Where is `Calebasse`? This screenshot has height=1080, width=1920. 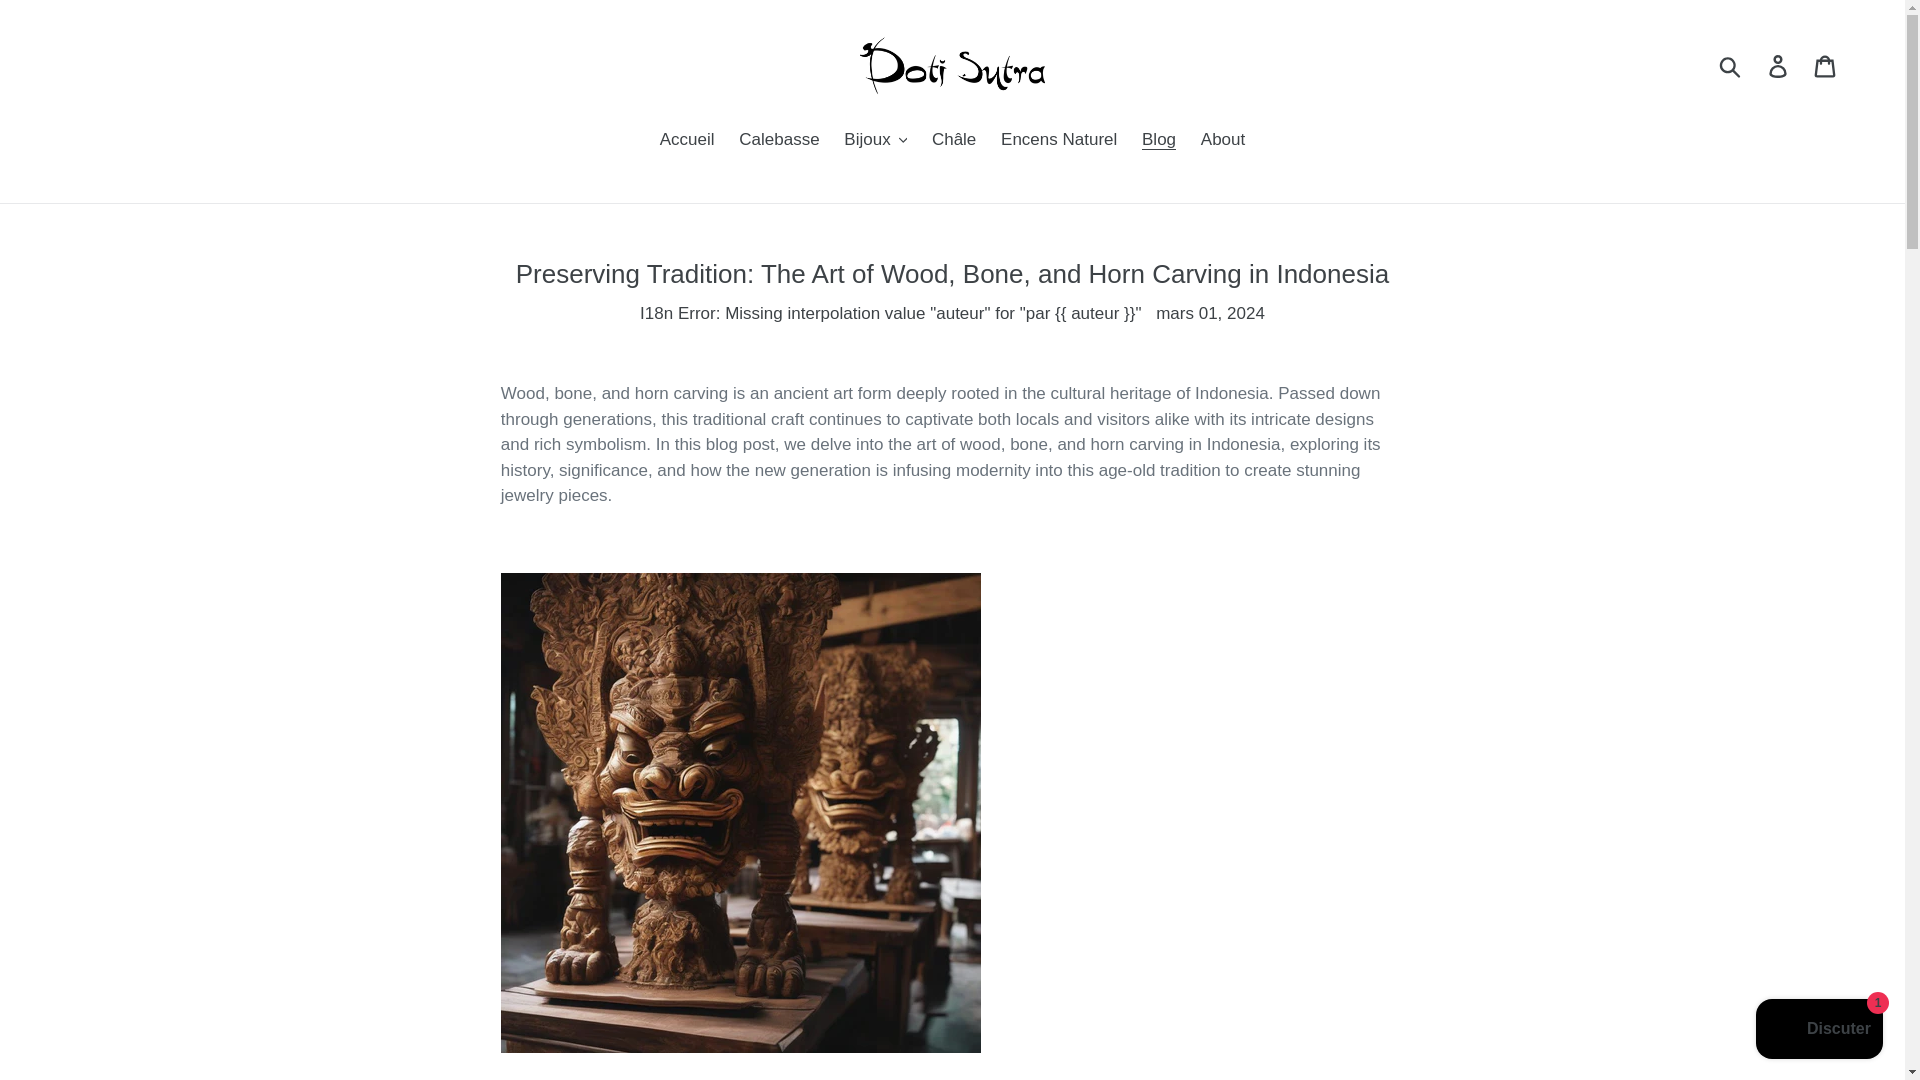 Calebasse is located at coordinates (779, 141).